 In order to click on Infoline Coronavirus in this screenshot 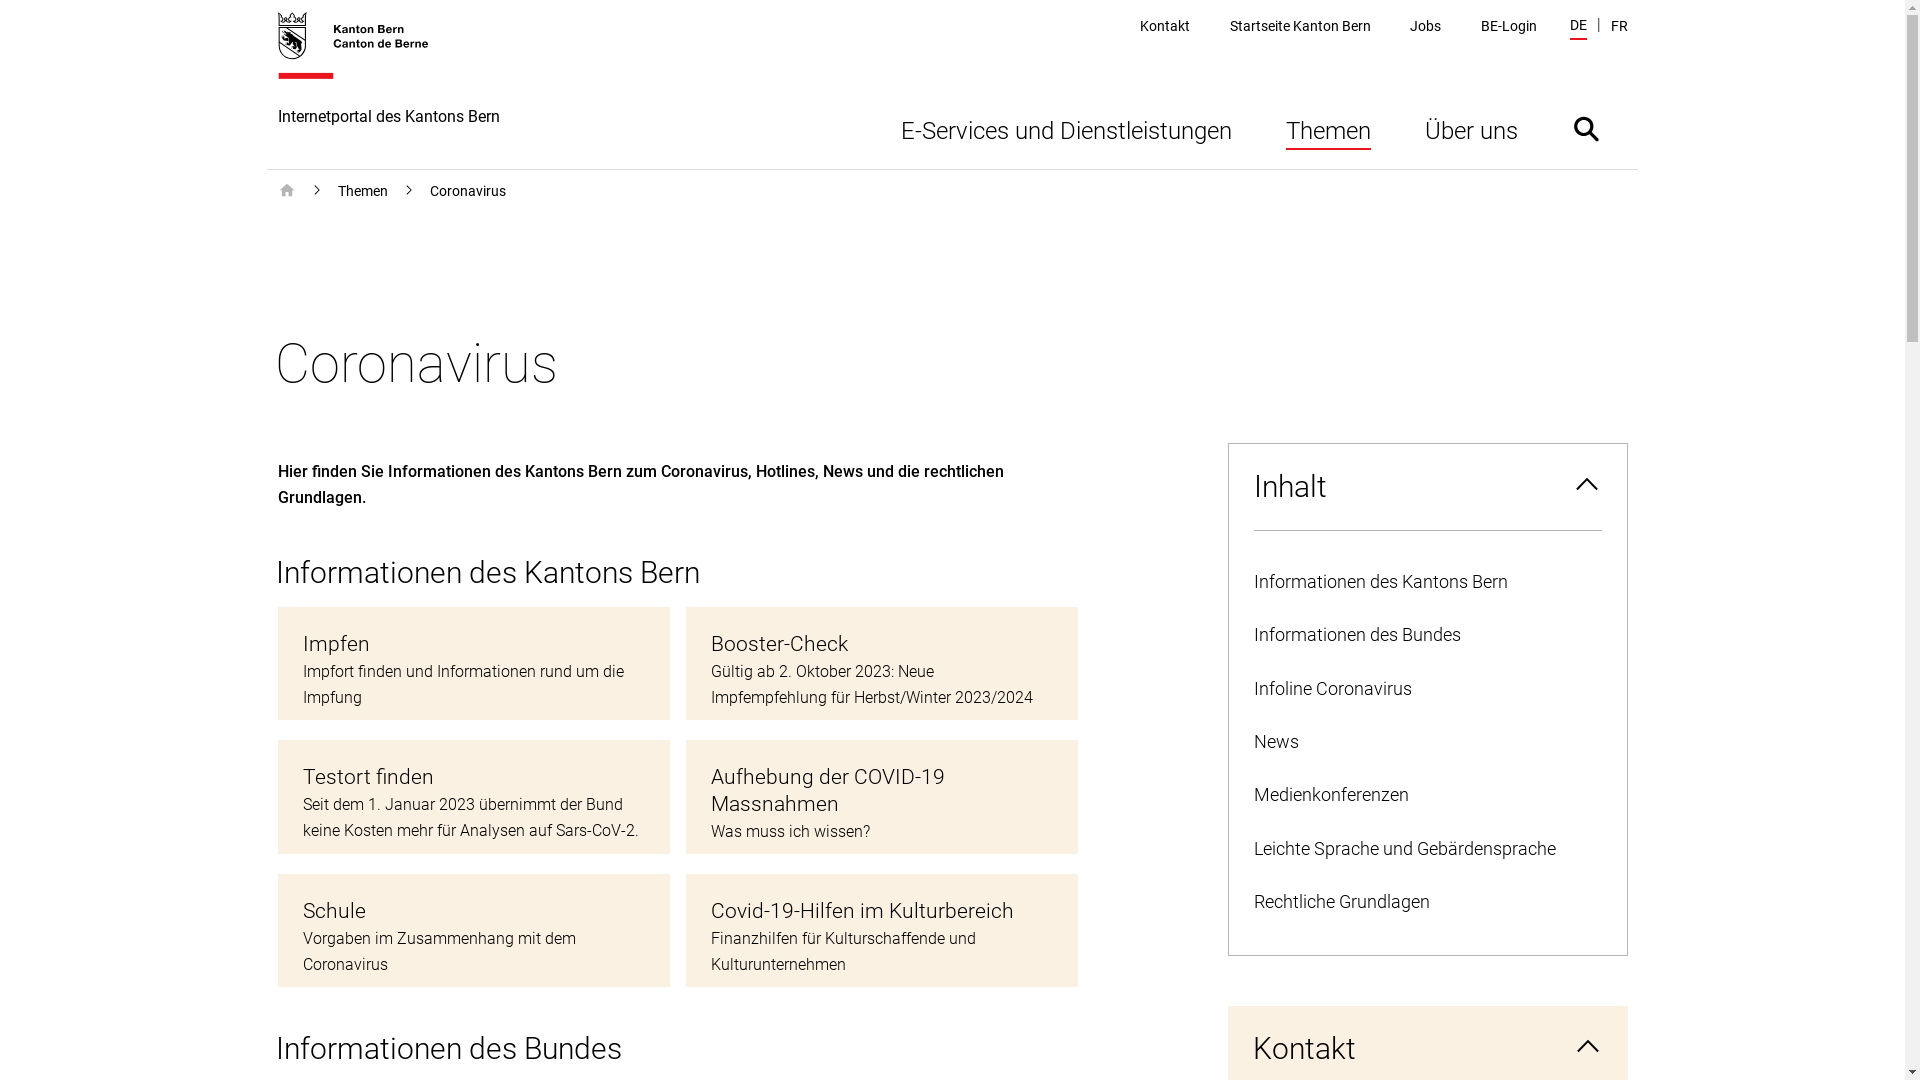, I will do `click(1427, 690)`.